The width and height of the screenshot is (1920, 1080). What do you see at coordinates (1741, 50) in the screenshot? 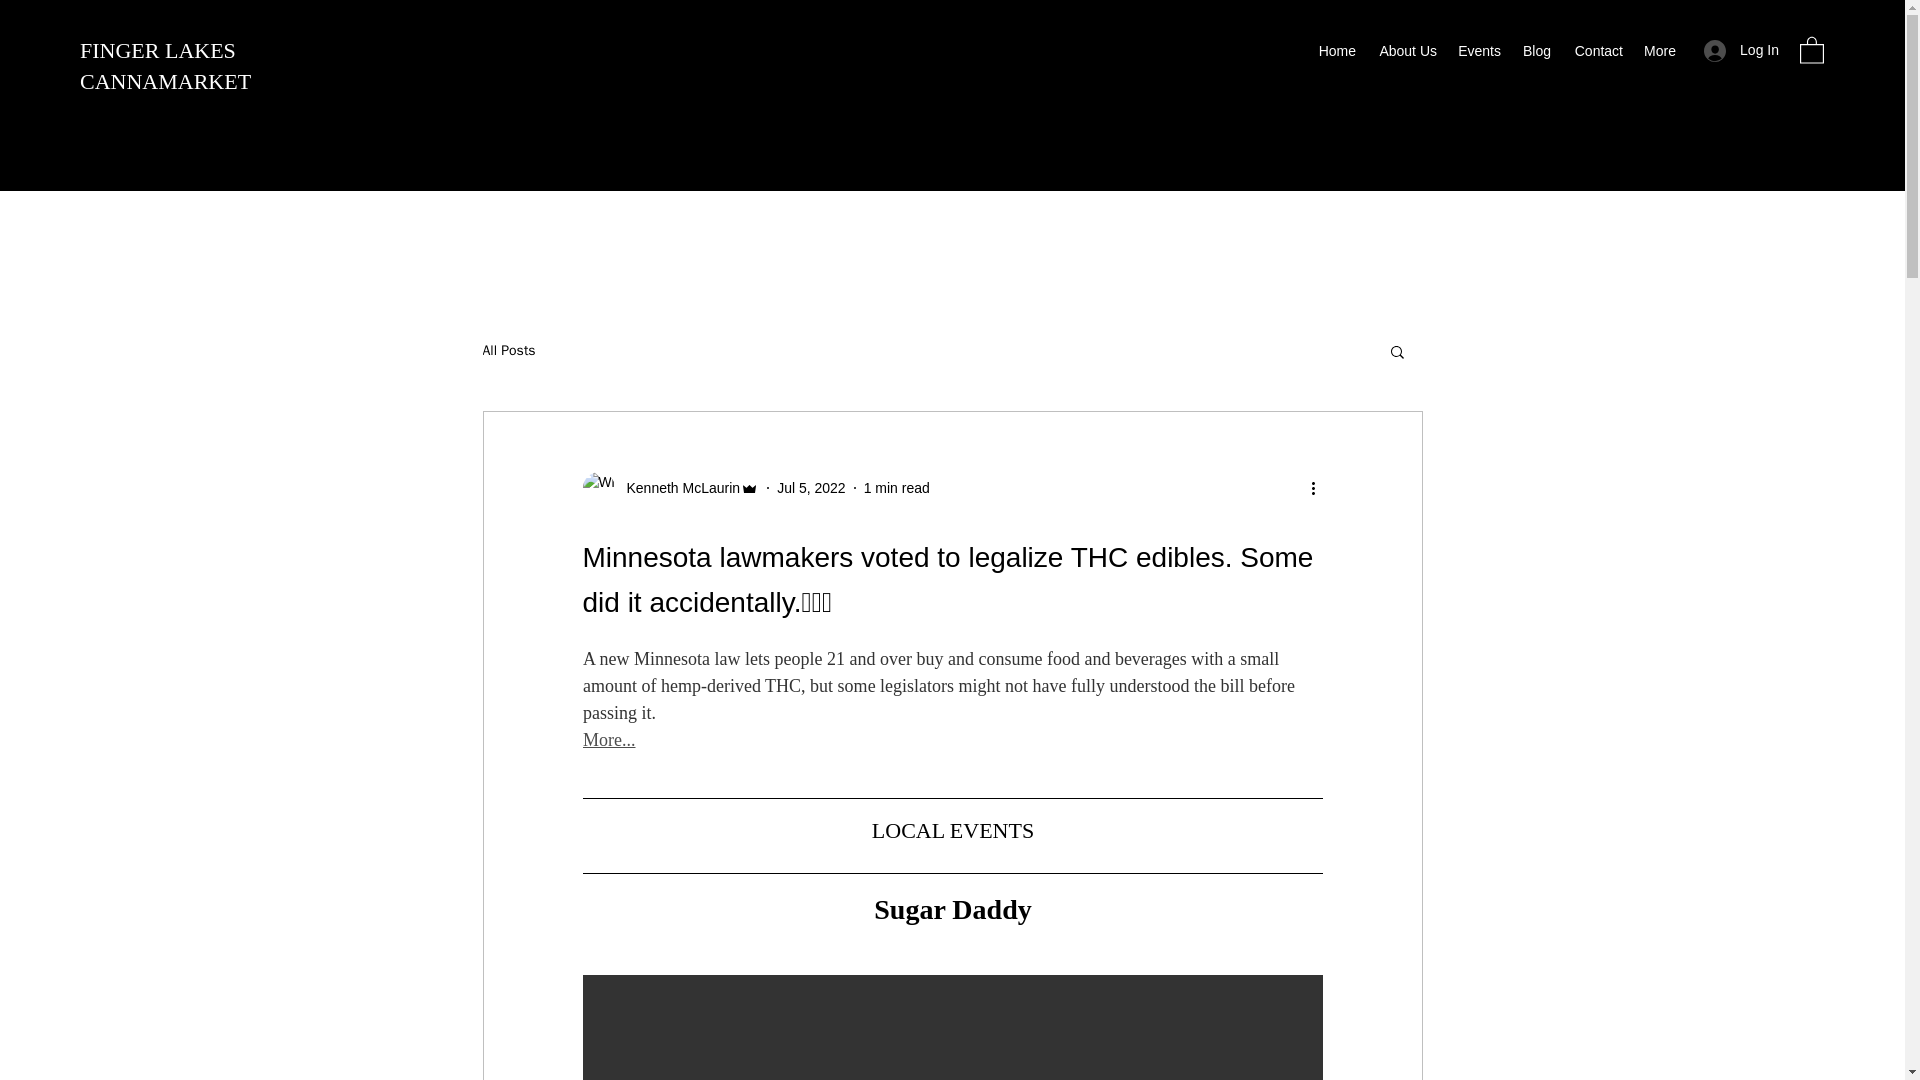
I see `Log In` at bounding box center [1741, 50].